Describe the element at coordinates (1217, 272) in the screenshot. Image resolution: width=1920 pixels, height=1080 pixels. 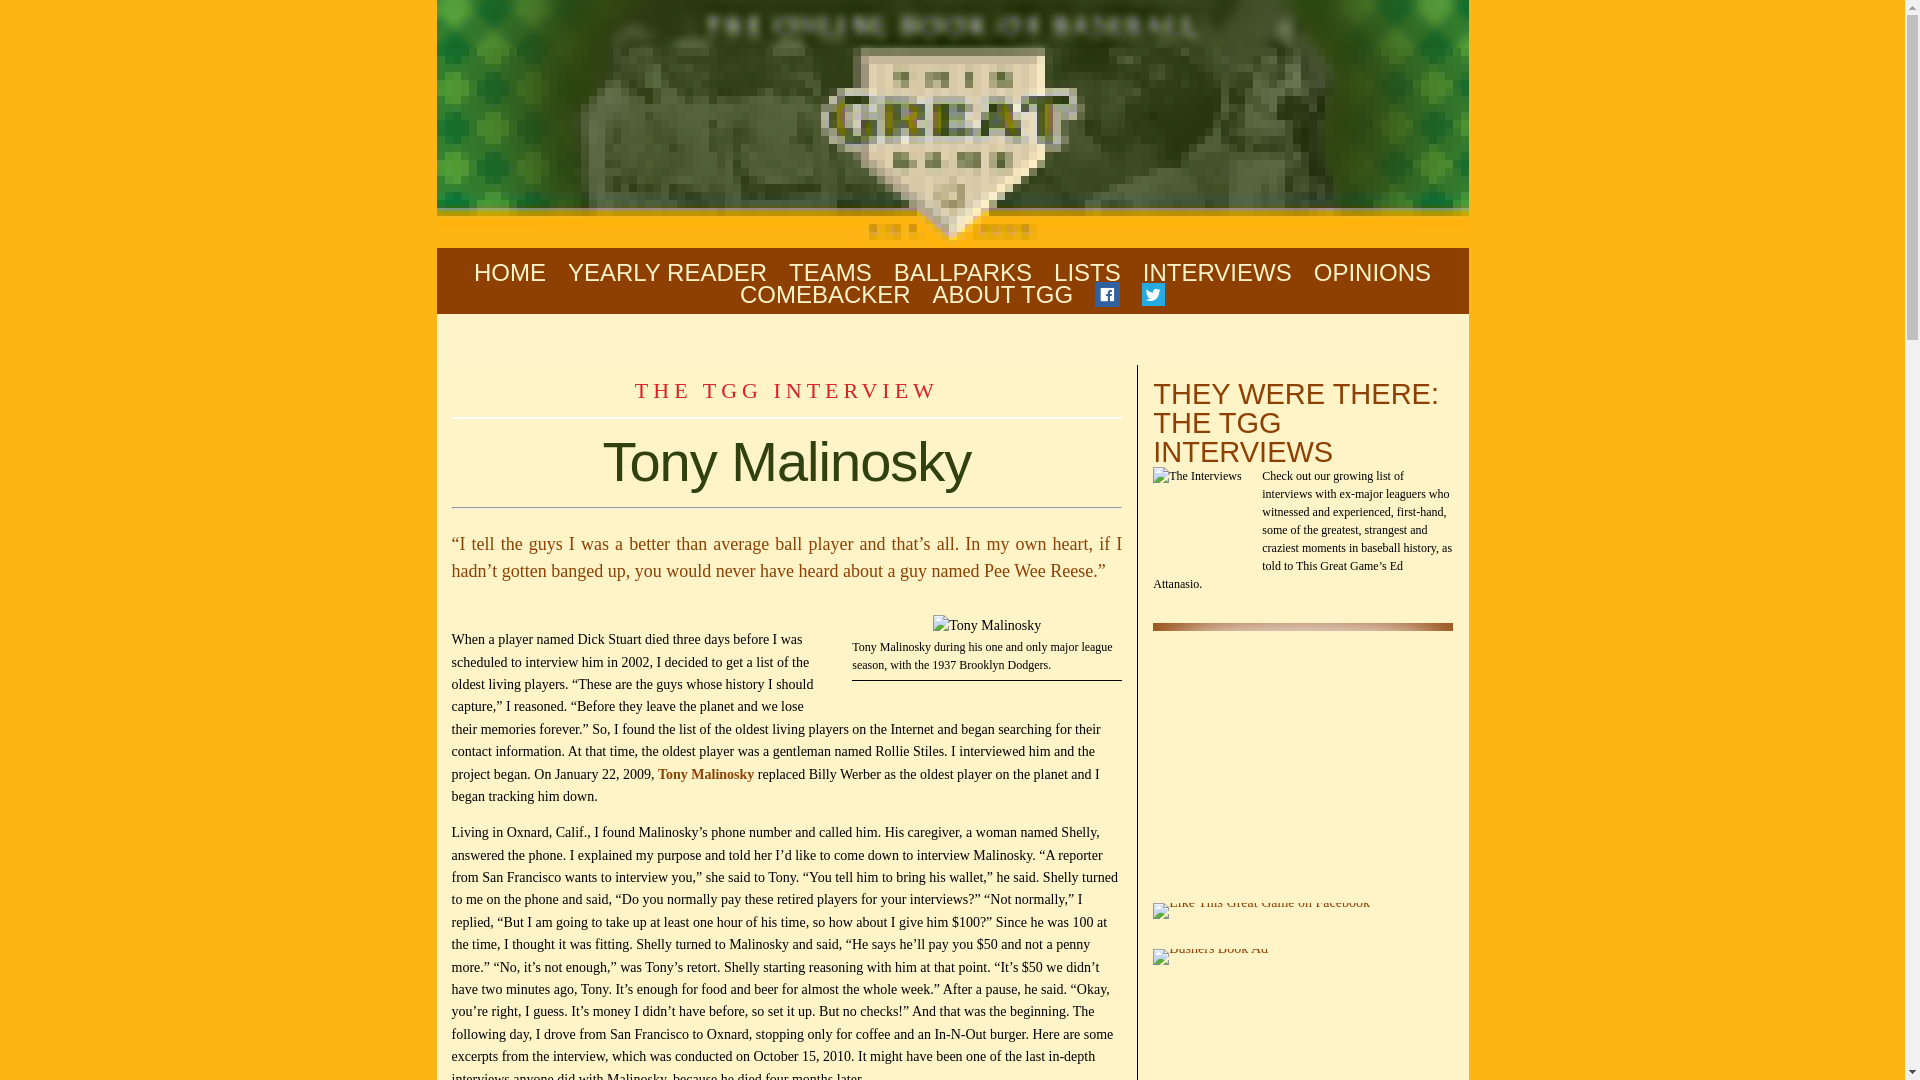
I see `INTERVIEWS` at that location.